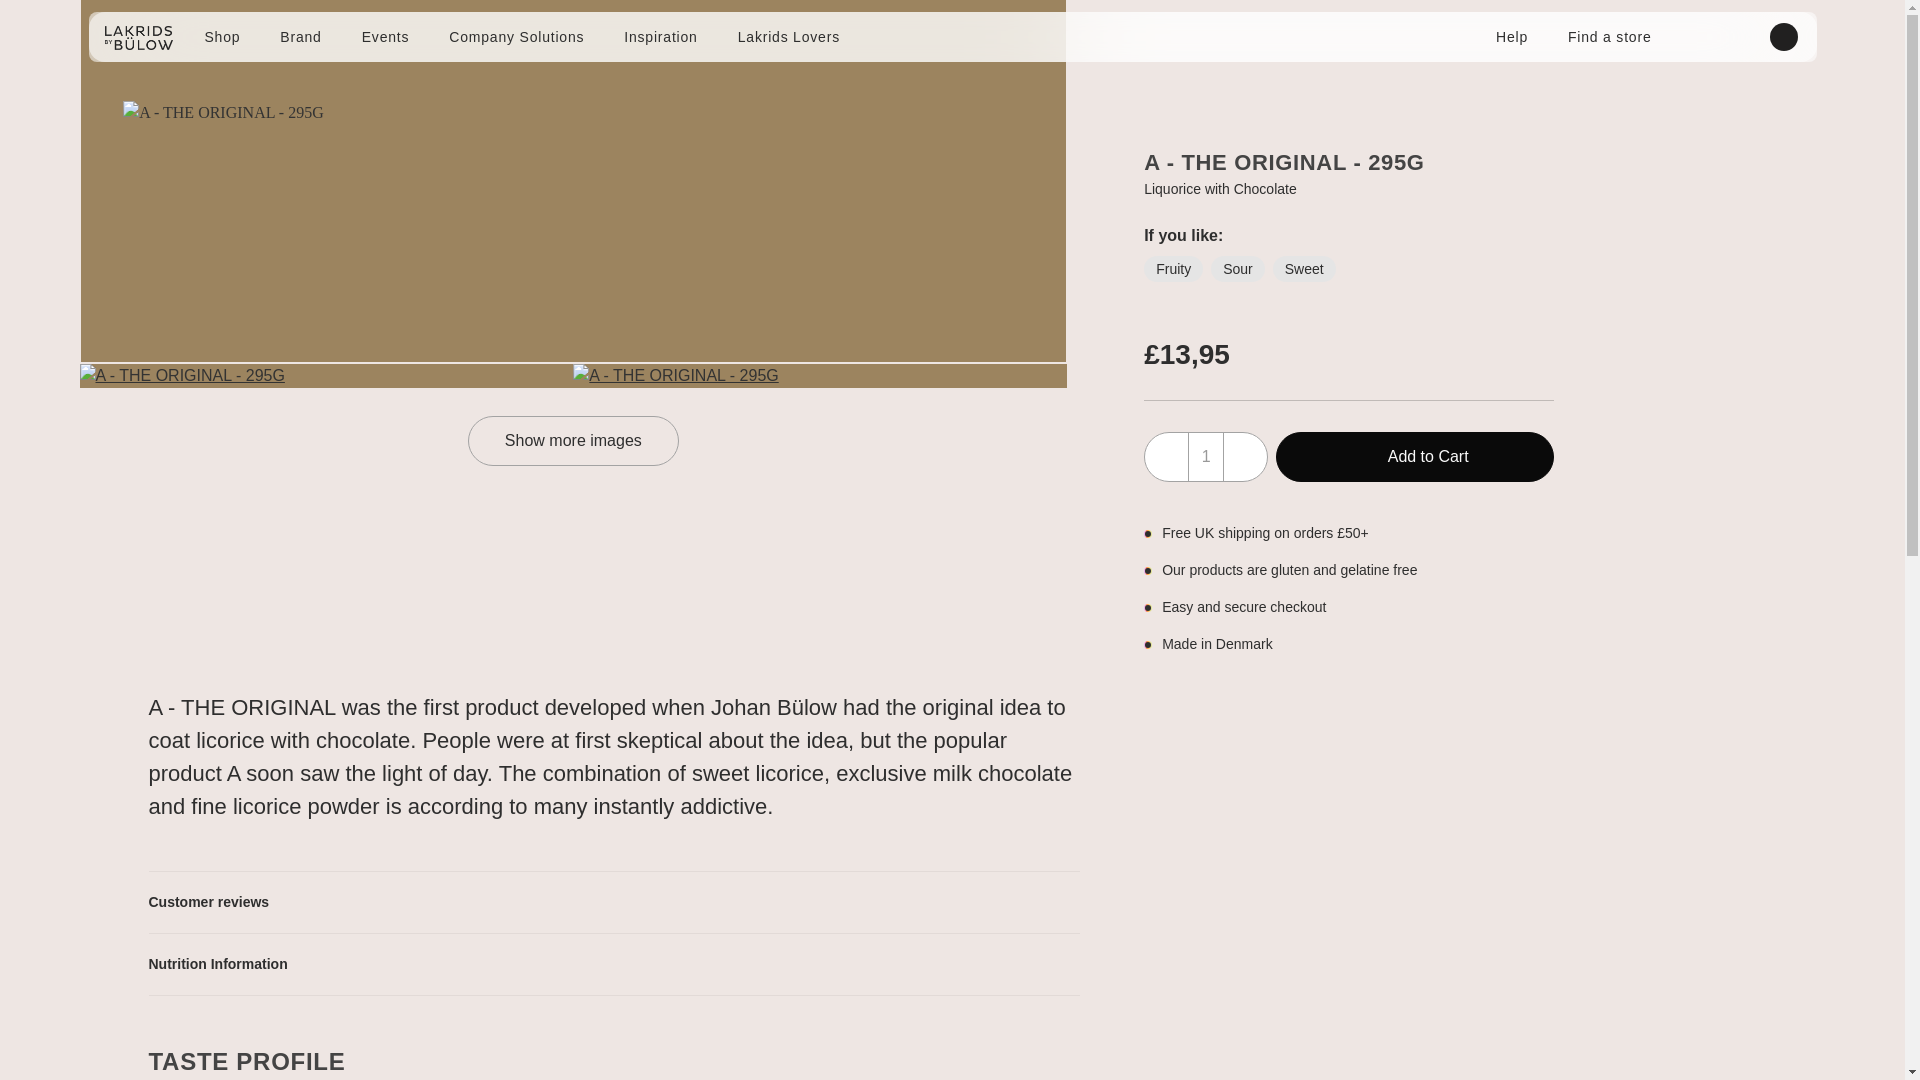 This screenshot has width=1920, height=1080. What do you see at coordinates (820, 375) in the screenshot?
I see `A - THE ORIGINAL - 295G` at bounding box center [820, 375].